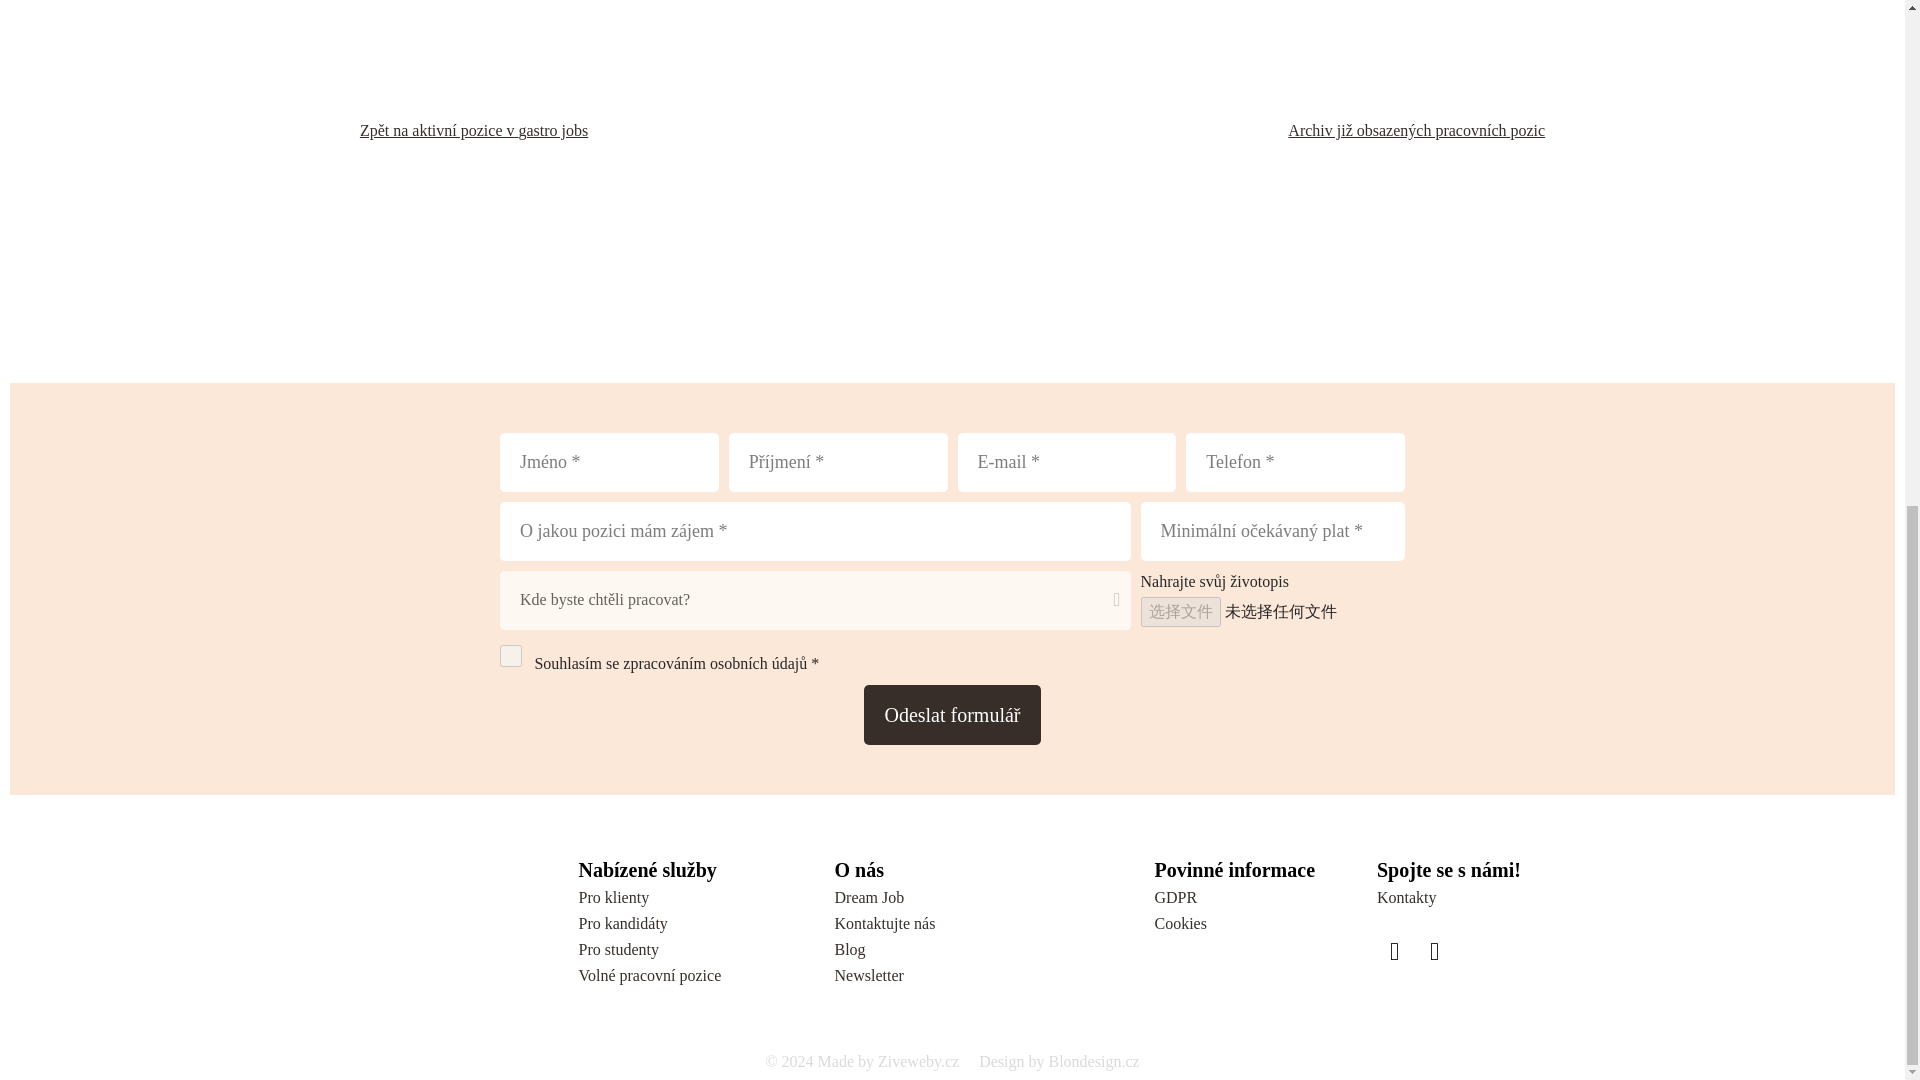  Describe the element at coordinates (1179, 923) in the screenshot. I see `Cookies` at that location.